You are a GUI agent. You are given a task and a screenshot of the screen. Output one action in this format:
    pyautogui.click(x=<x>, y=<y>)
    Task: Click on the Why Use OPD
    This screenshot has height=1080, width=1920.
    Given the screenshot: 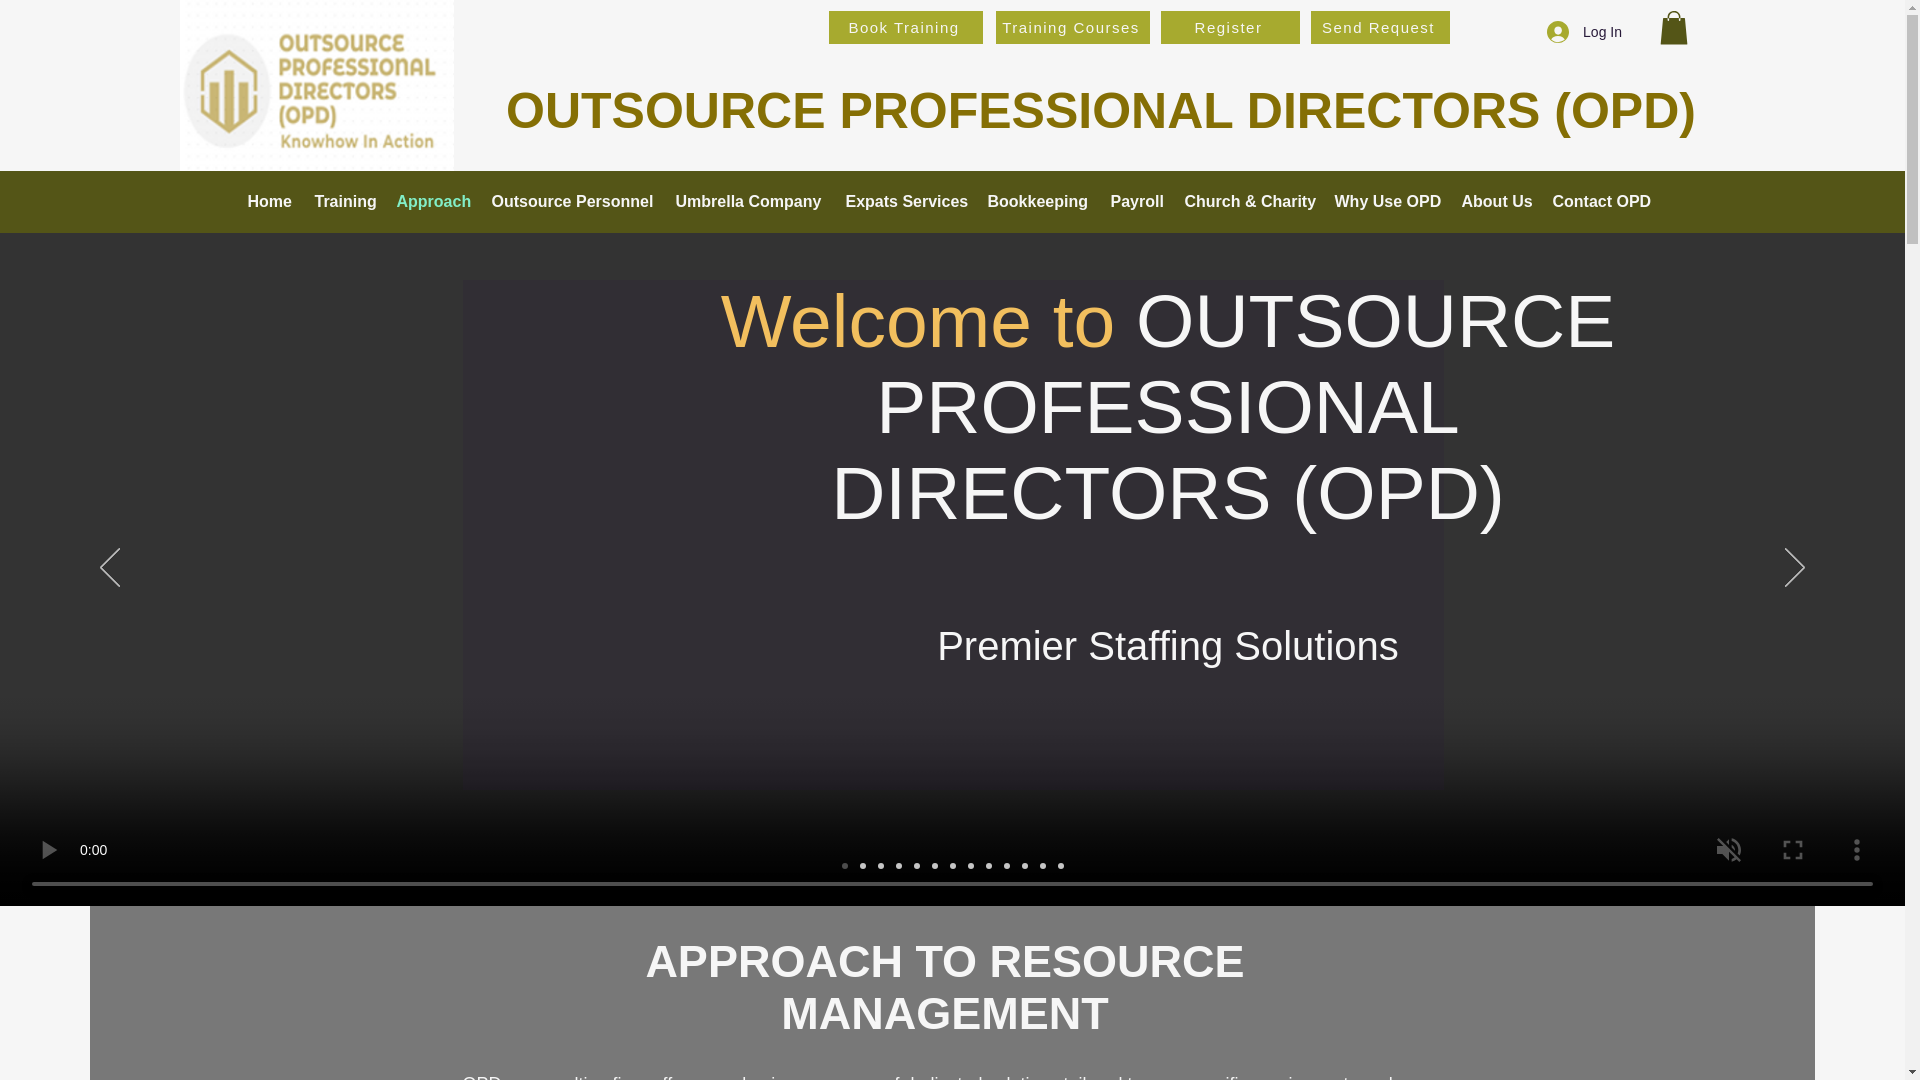 What is the action you would take?
    pyautogui.click(x=1388, y=202)
    